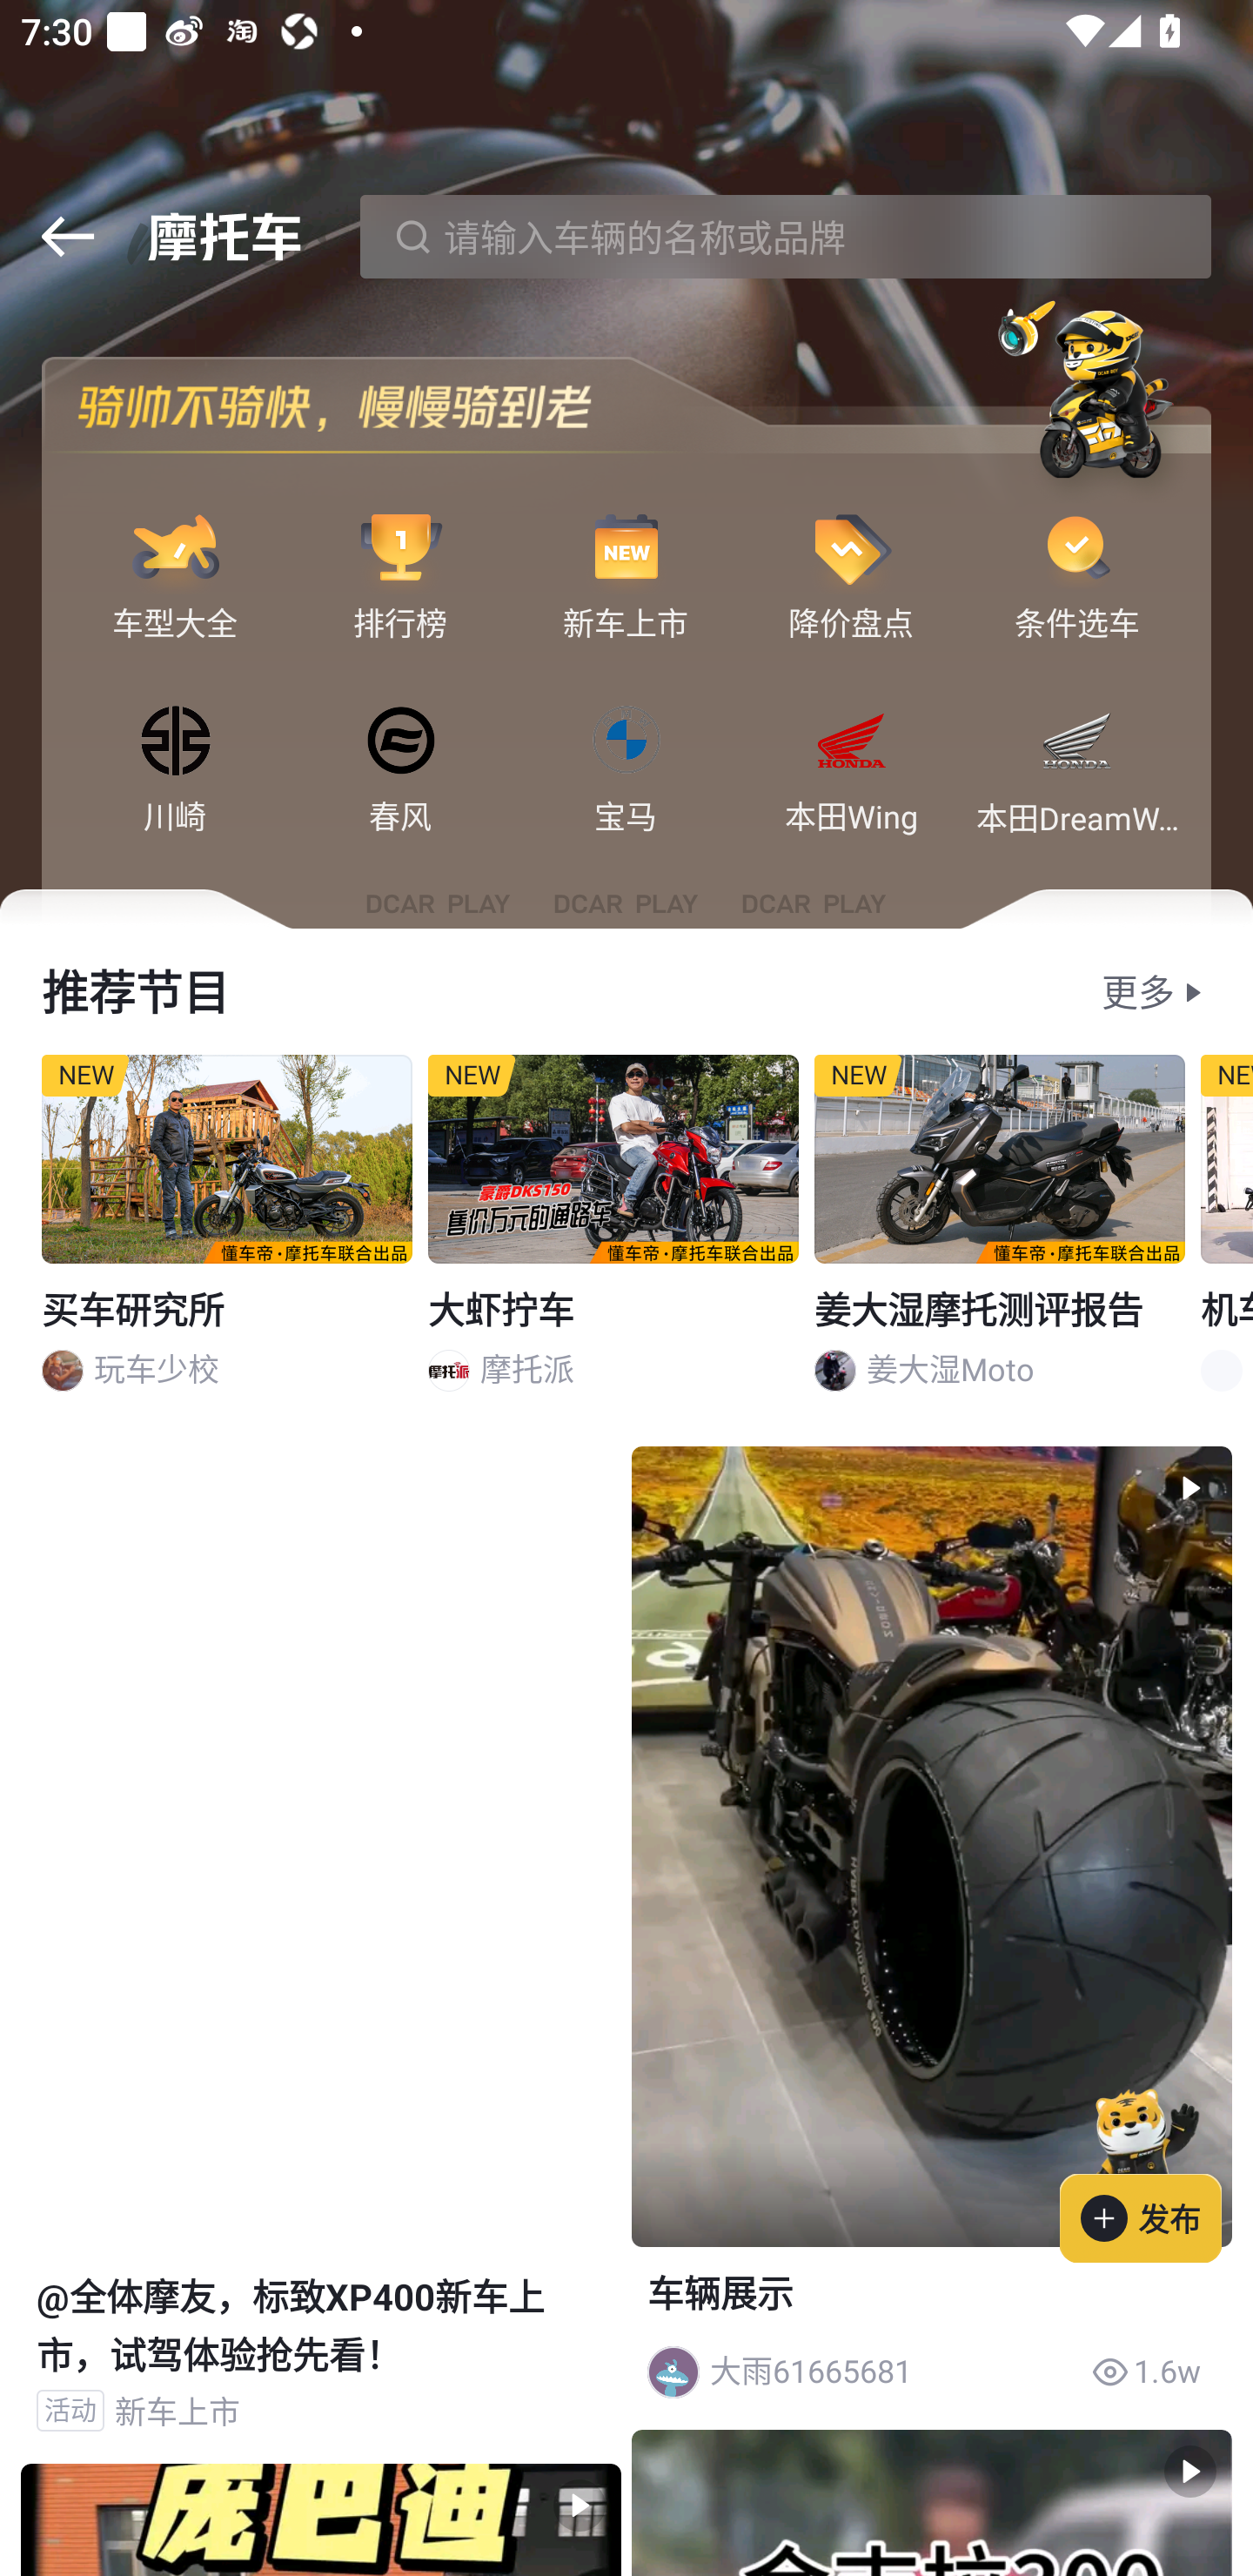  Describe the element at coordinates (626, 549) in the screenshot. I see `新车上市` at that location.